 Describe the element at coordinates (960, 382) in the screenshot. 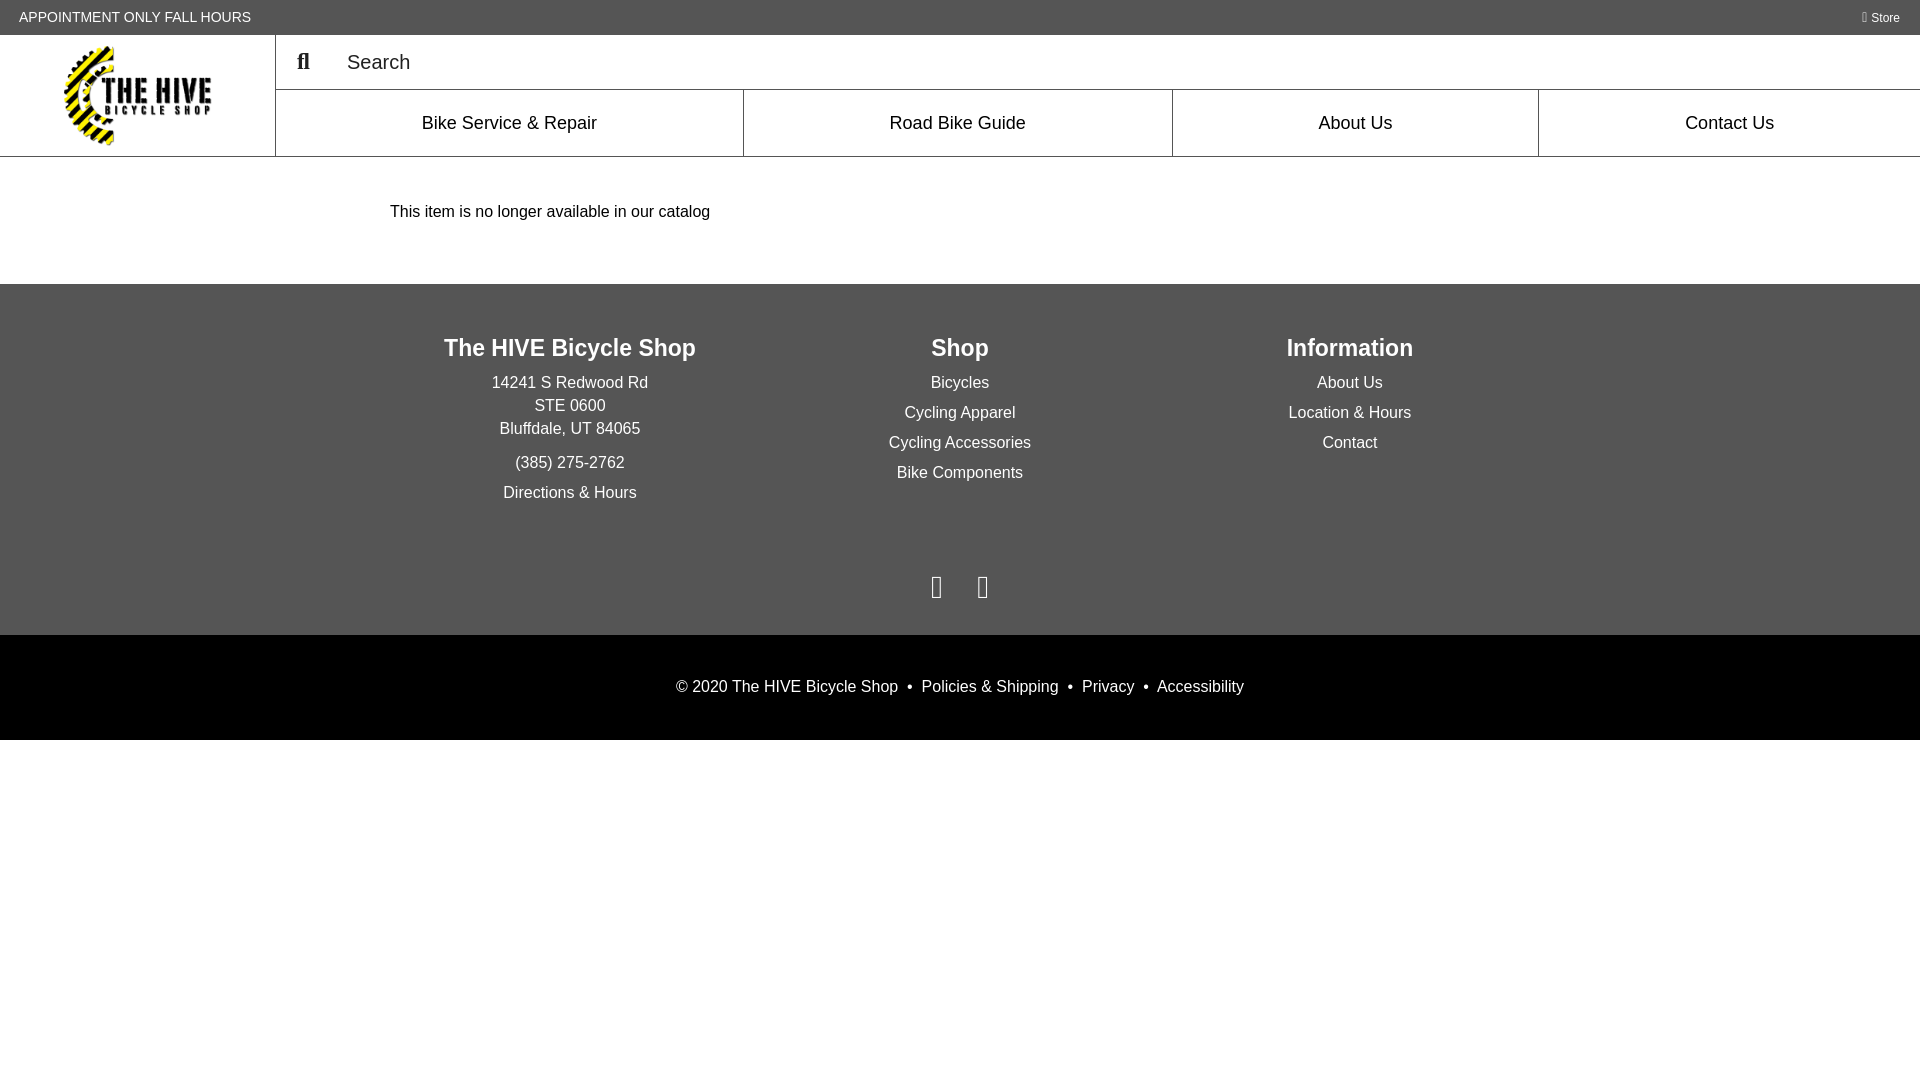

I see `Search` at that location.